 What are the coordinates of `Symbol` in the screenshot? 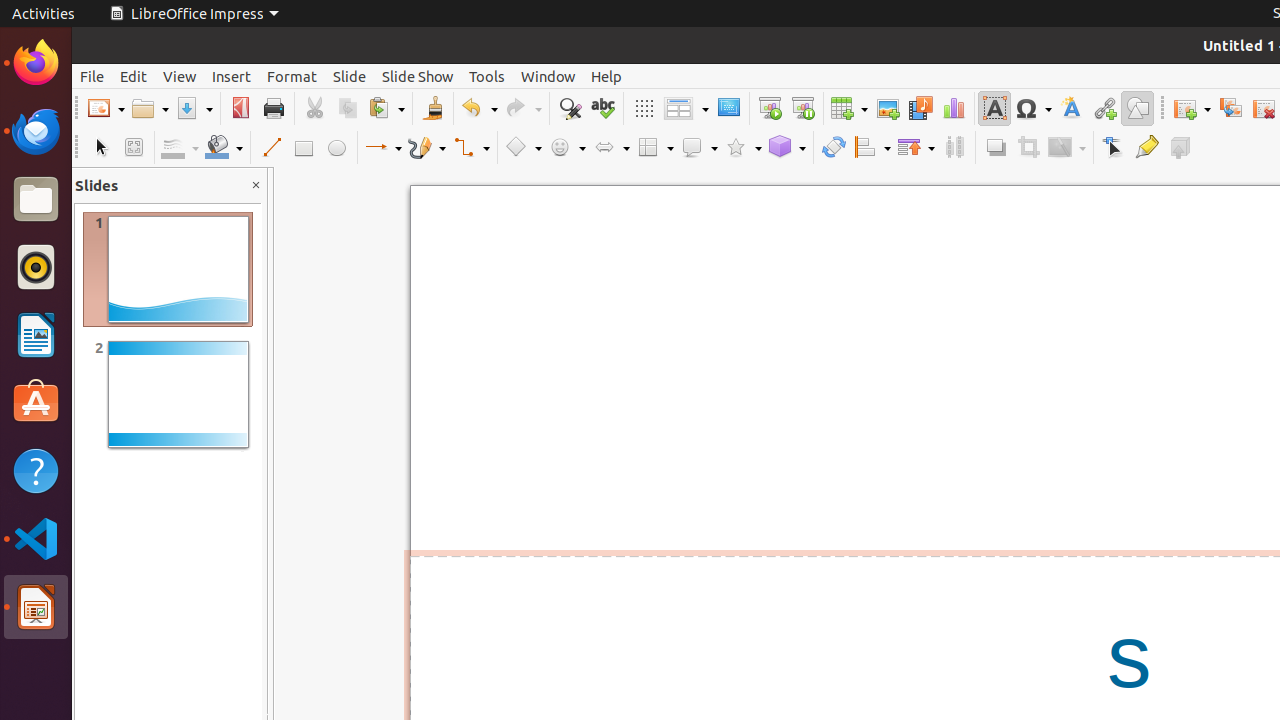 It's located at (1033, 108).